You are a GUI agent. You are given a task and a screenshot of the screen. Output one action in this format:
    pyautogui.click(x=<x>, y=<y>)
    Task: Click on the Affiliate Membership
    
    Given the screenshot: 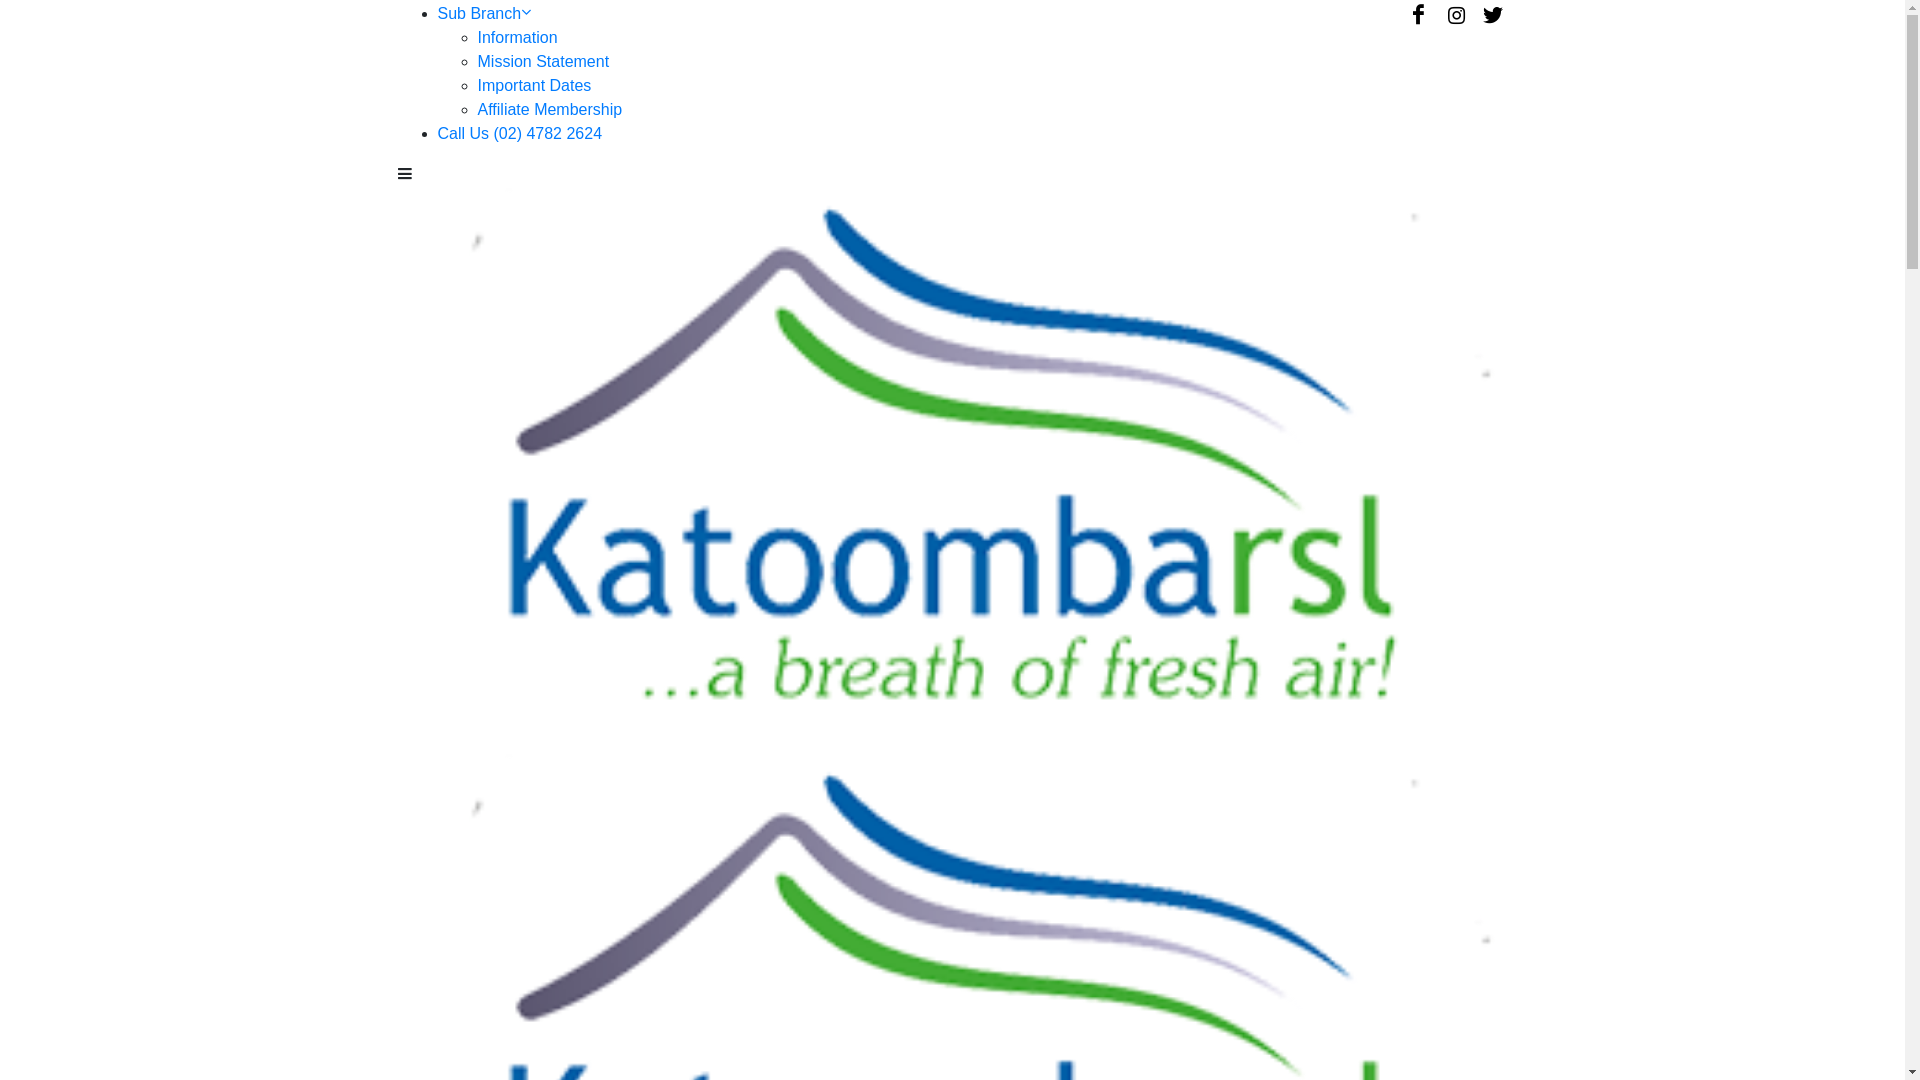 What is the action you would take?
    pyautogui.click(x=550, y=110)
    